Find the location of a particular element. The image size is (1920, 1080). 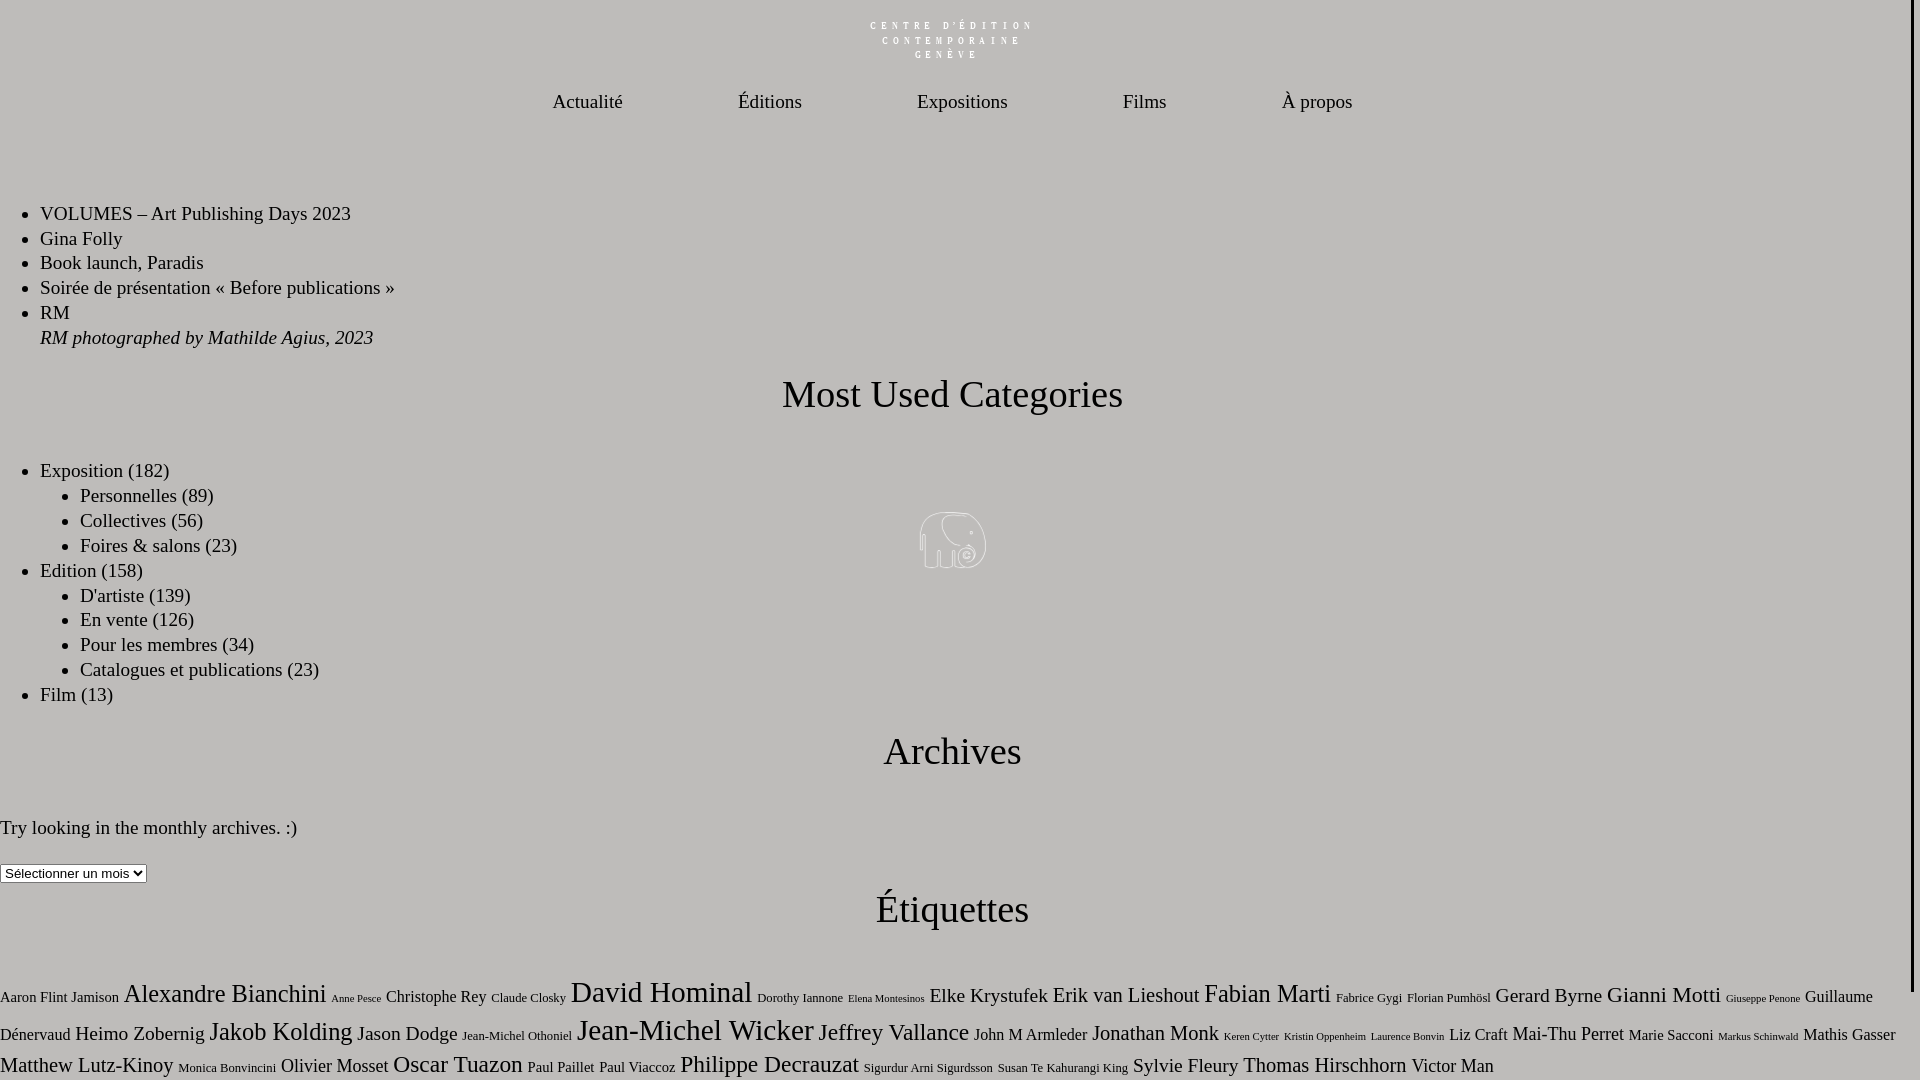

Heimo Zobernig is located at coordinates (140, 1034).